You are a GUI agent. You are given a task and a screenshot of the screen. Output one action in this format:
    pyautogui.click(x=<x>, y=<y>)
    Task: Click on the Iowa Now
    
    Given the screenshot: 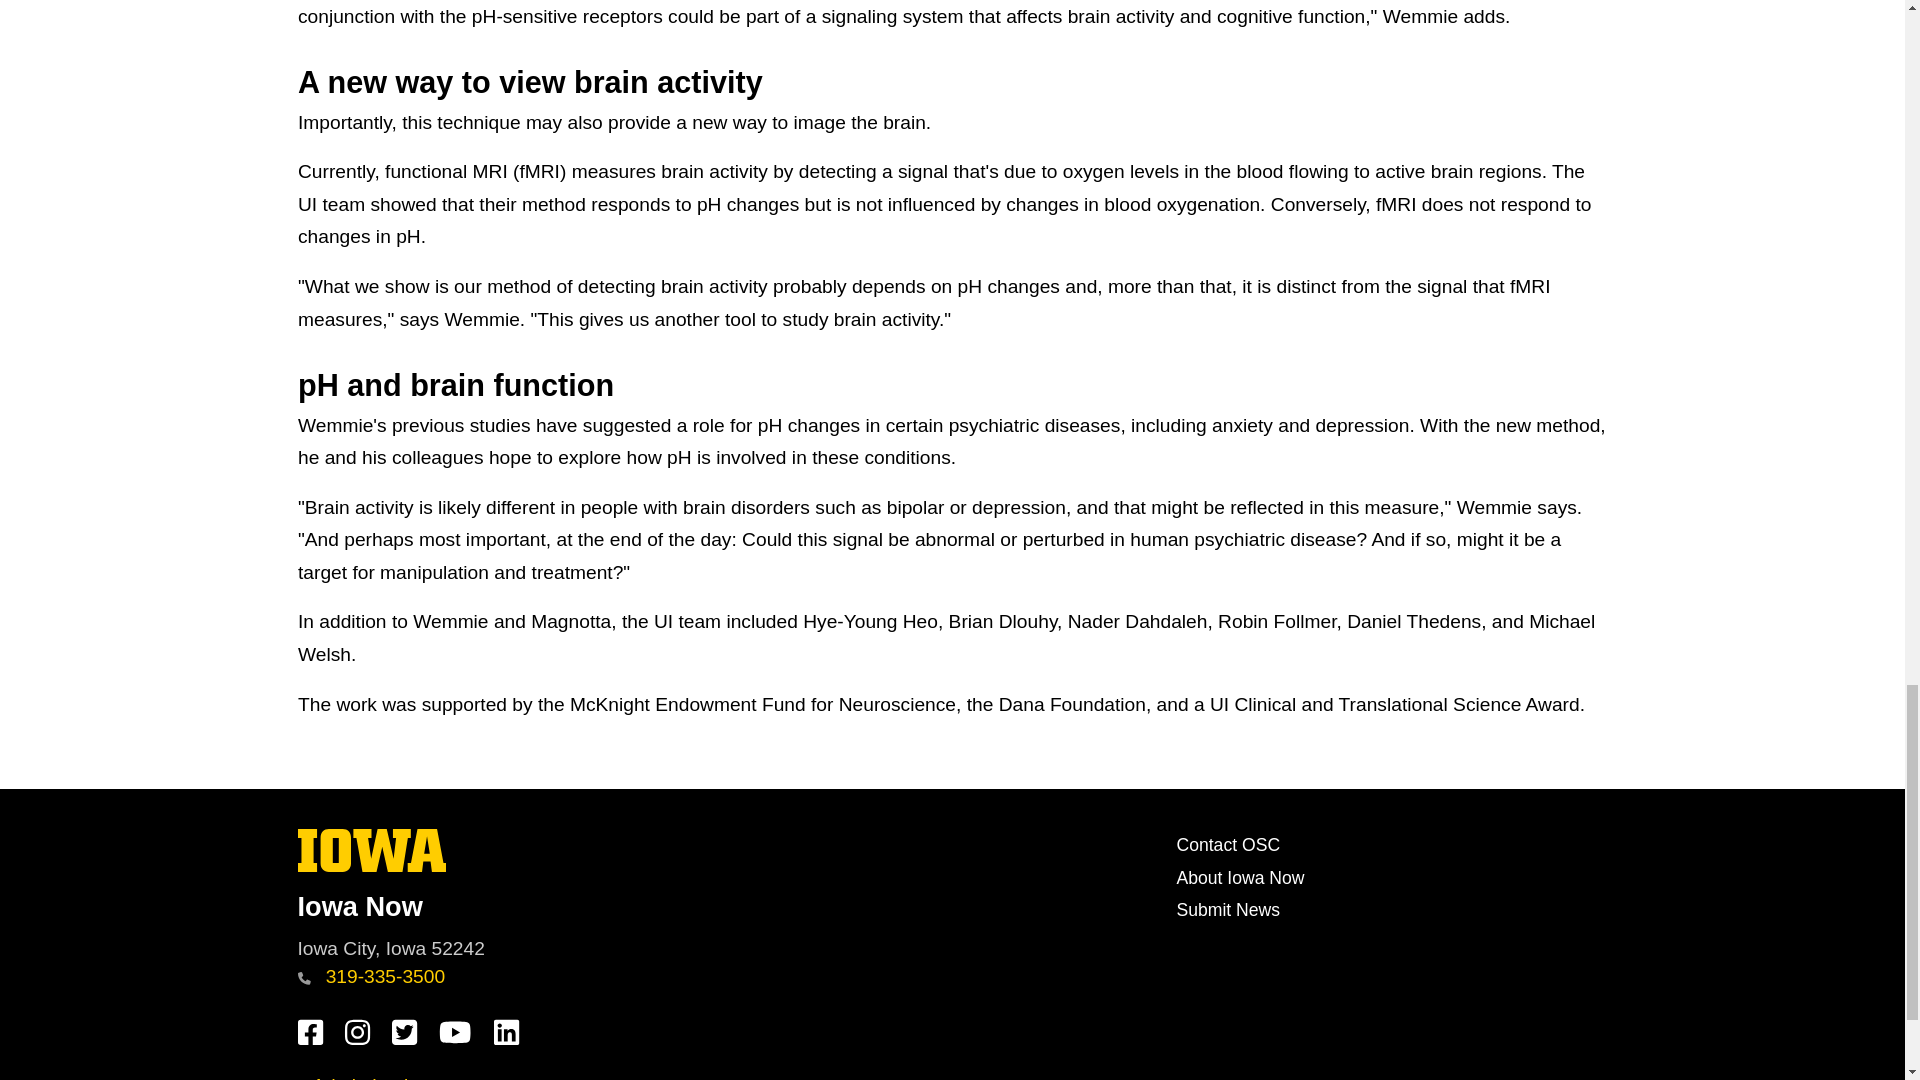 What is the action you would take?
    pyautogui.click(x=372, y=866)
    